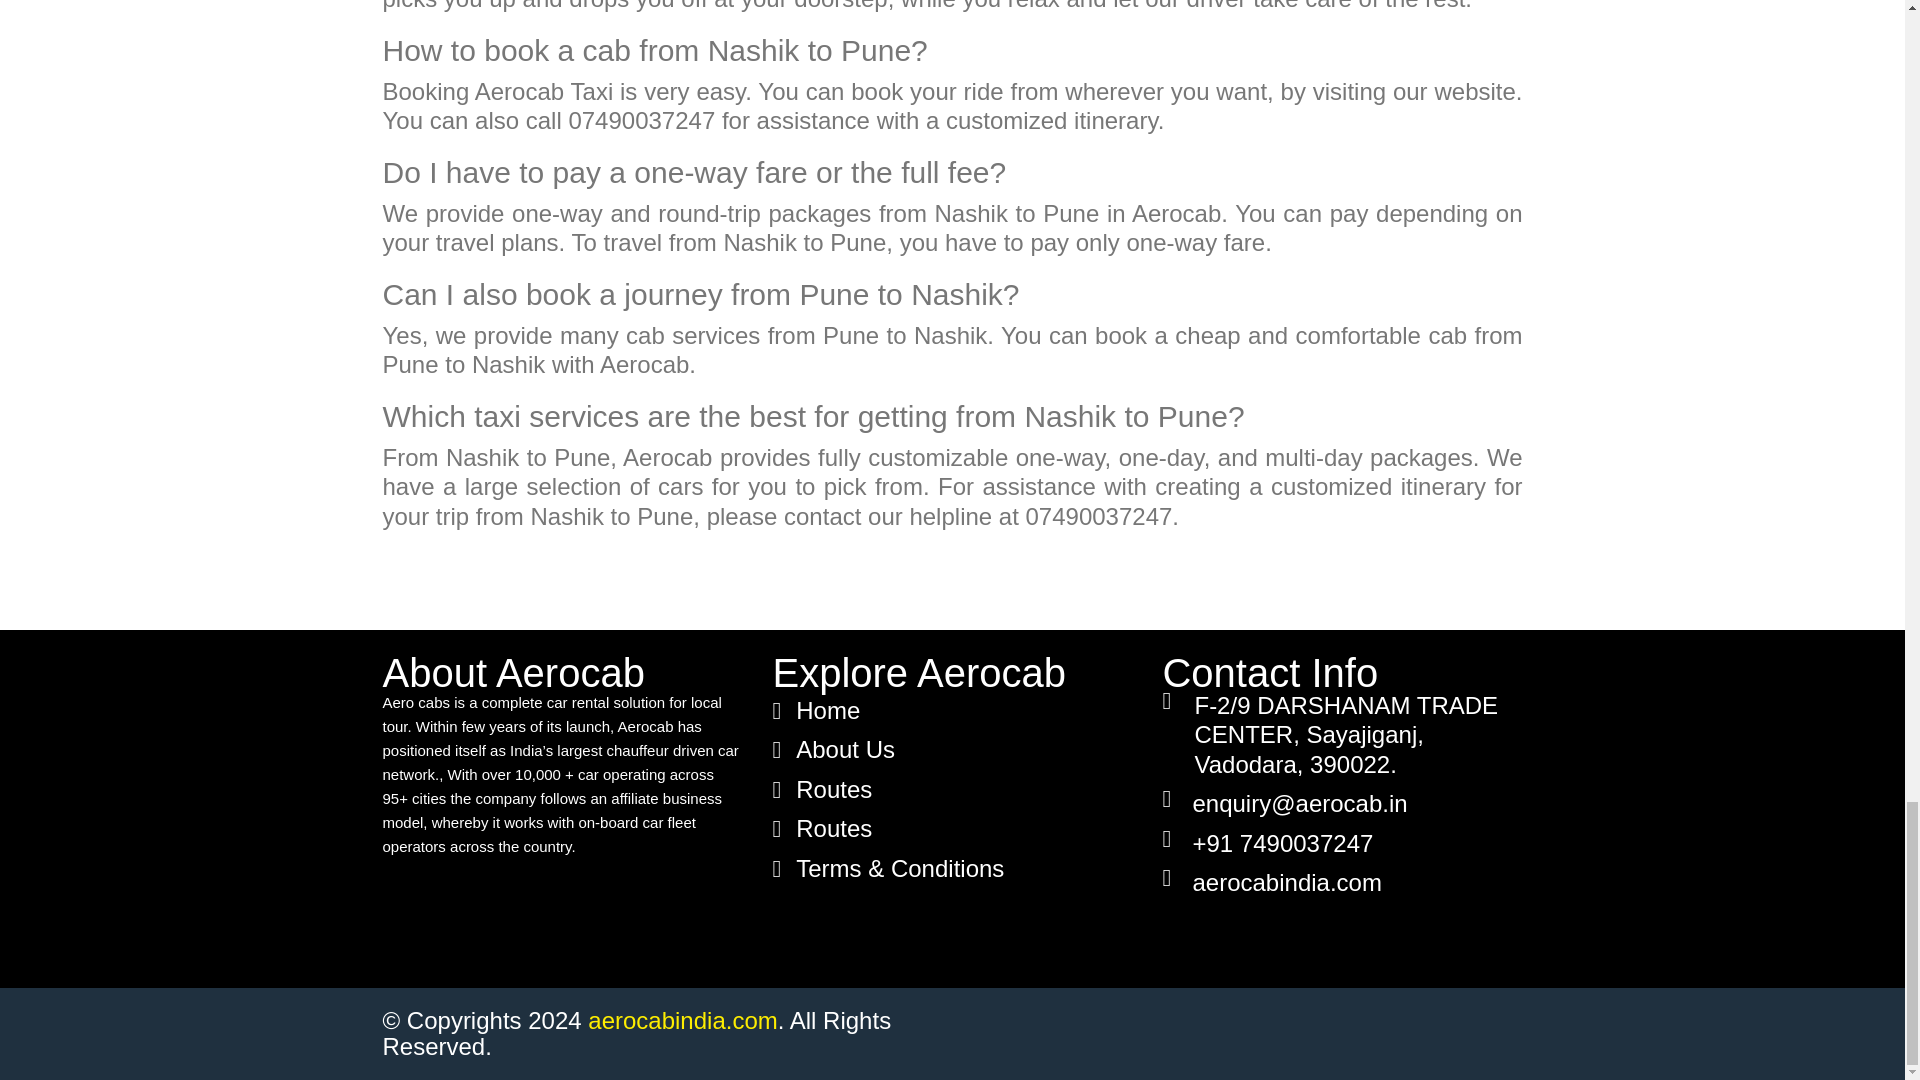  What do you see at coordinates (820, 710) in the screenshot?
I see `Home` at bounding box center [820, 710].